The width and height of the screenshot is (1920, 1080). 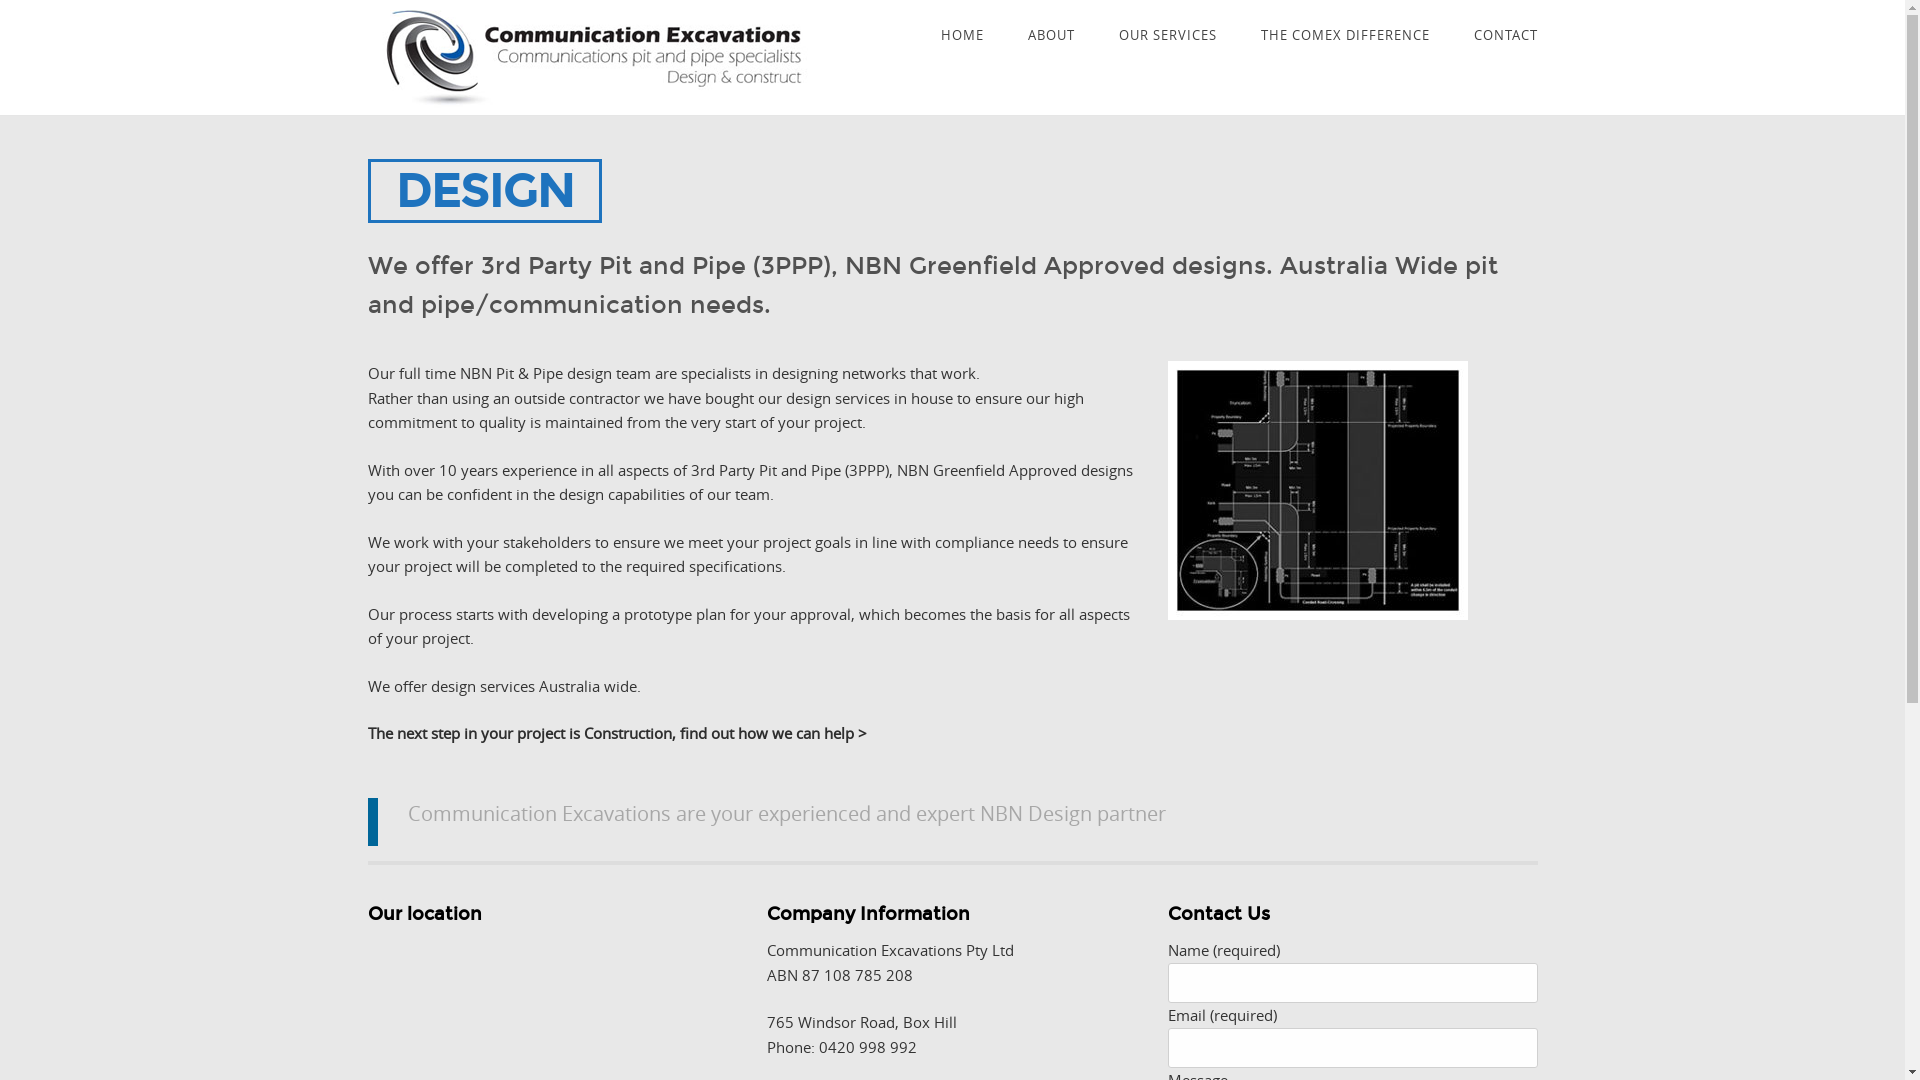 What do you see at coordinates (1344, 35) in the screenshot?
I see `THE COMEX DIFFERENCE` at bounding box center [1344, 35].